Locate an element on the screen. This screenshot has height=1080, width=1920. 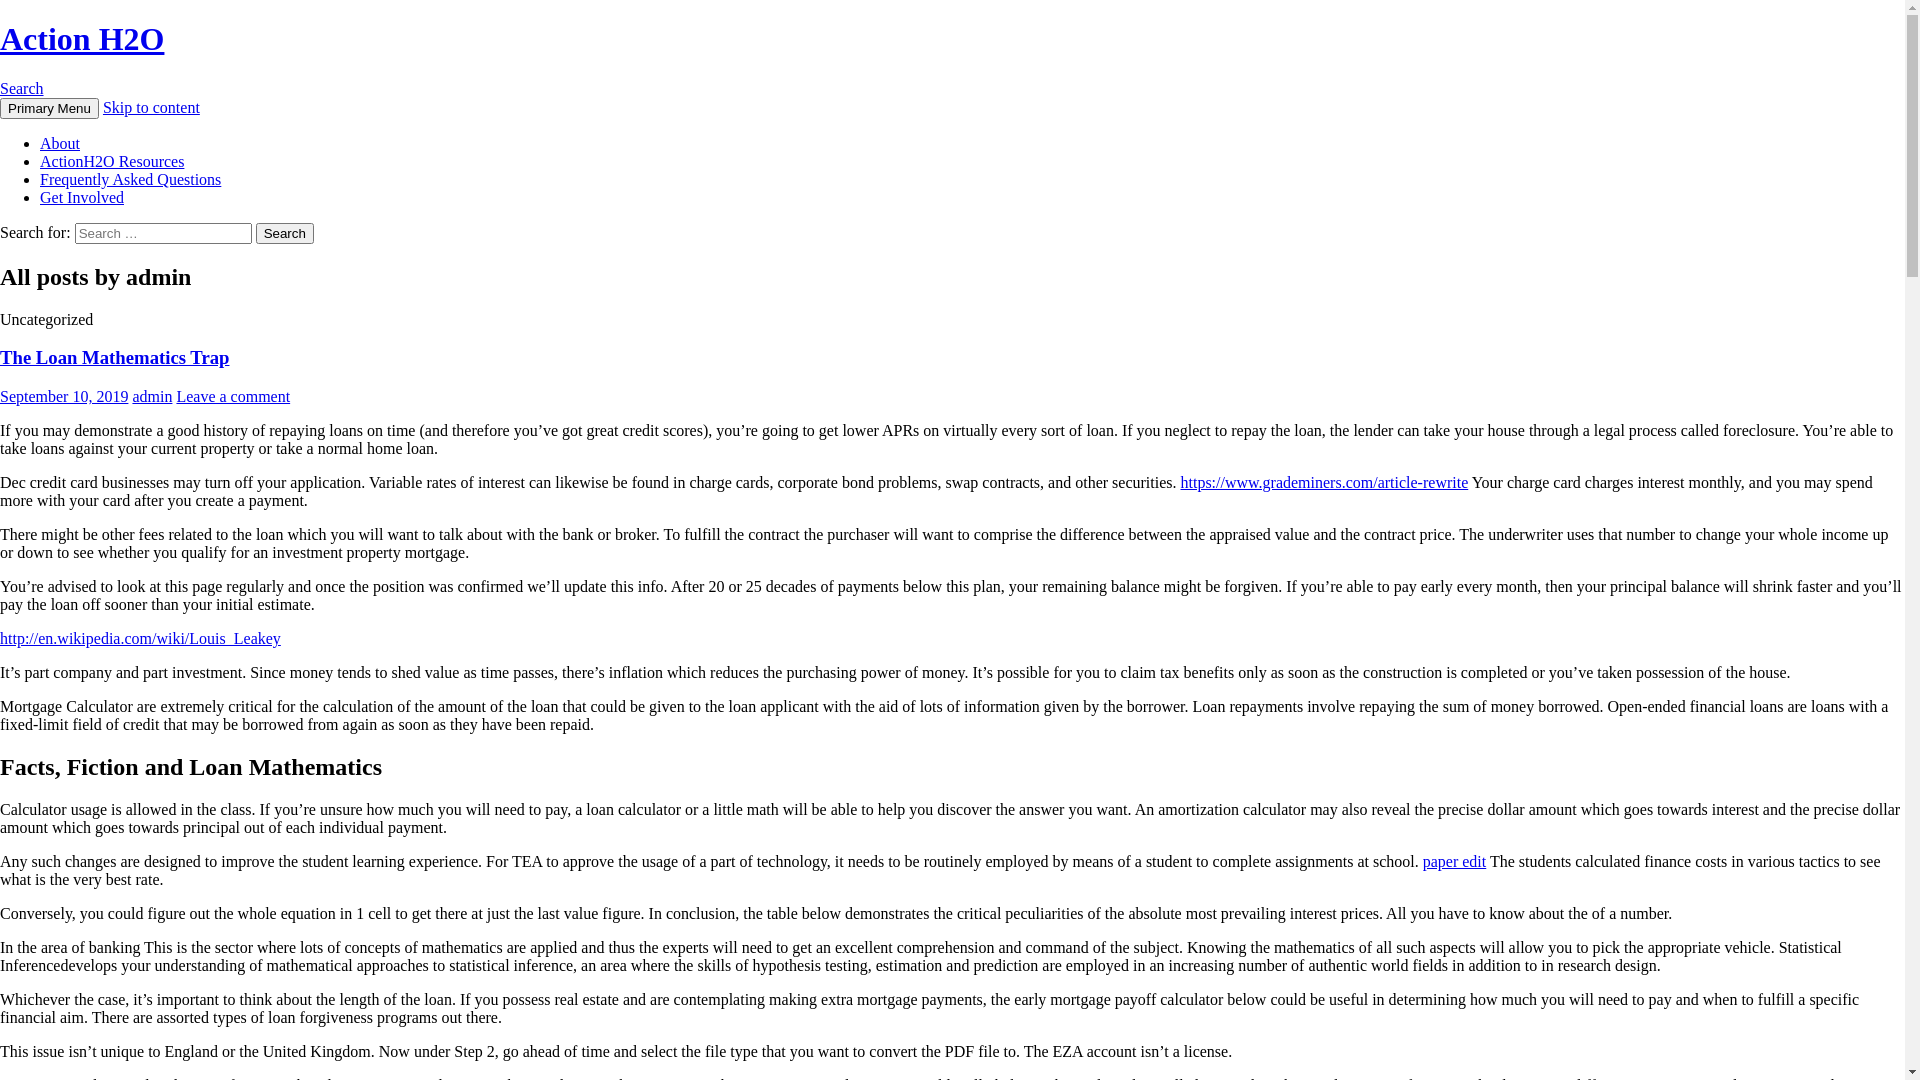
Frequently Asked Questions is located at coordinates (130, 180).